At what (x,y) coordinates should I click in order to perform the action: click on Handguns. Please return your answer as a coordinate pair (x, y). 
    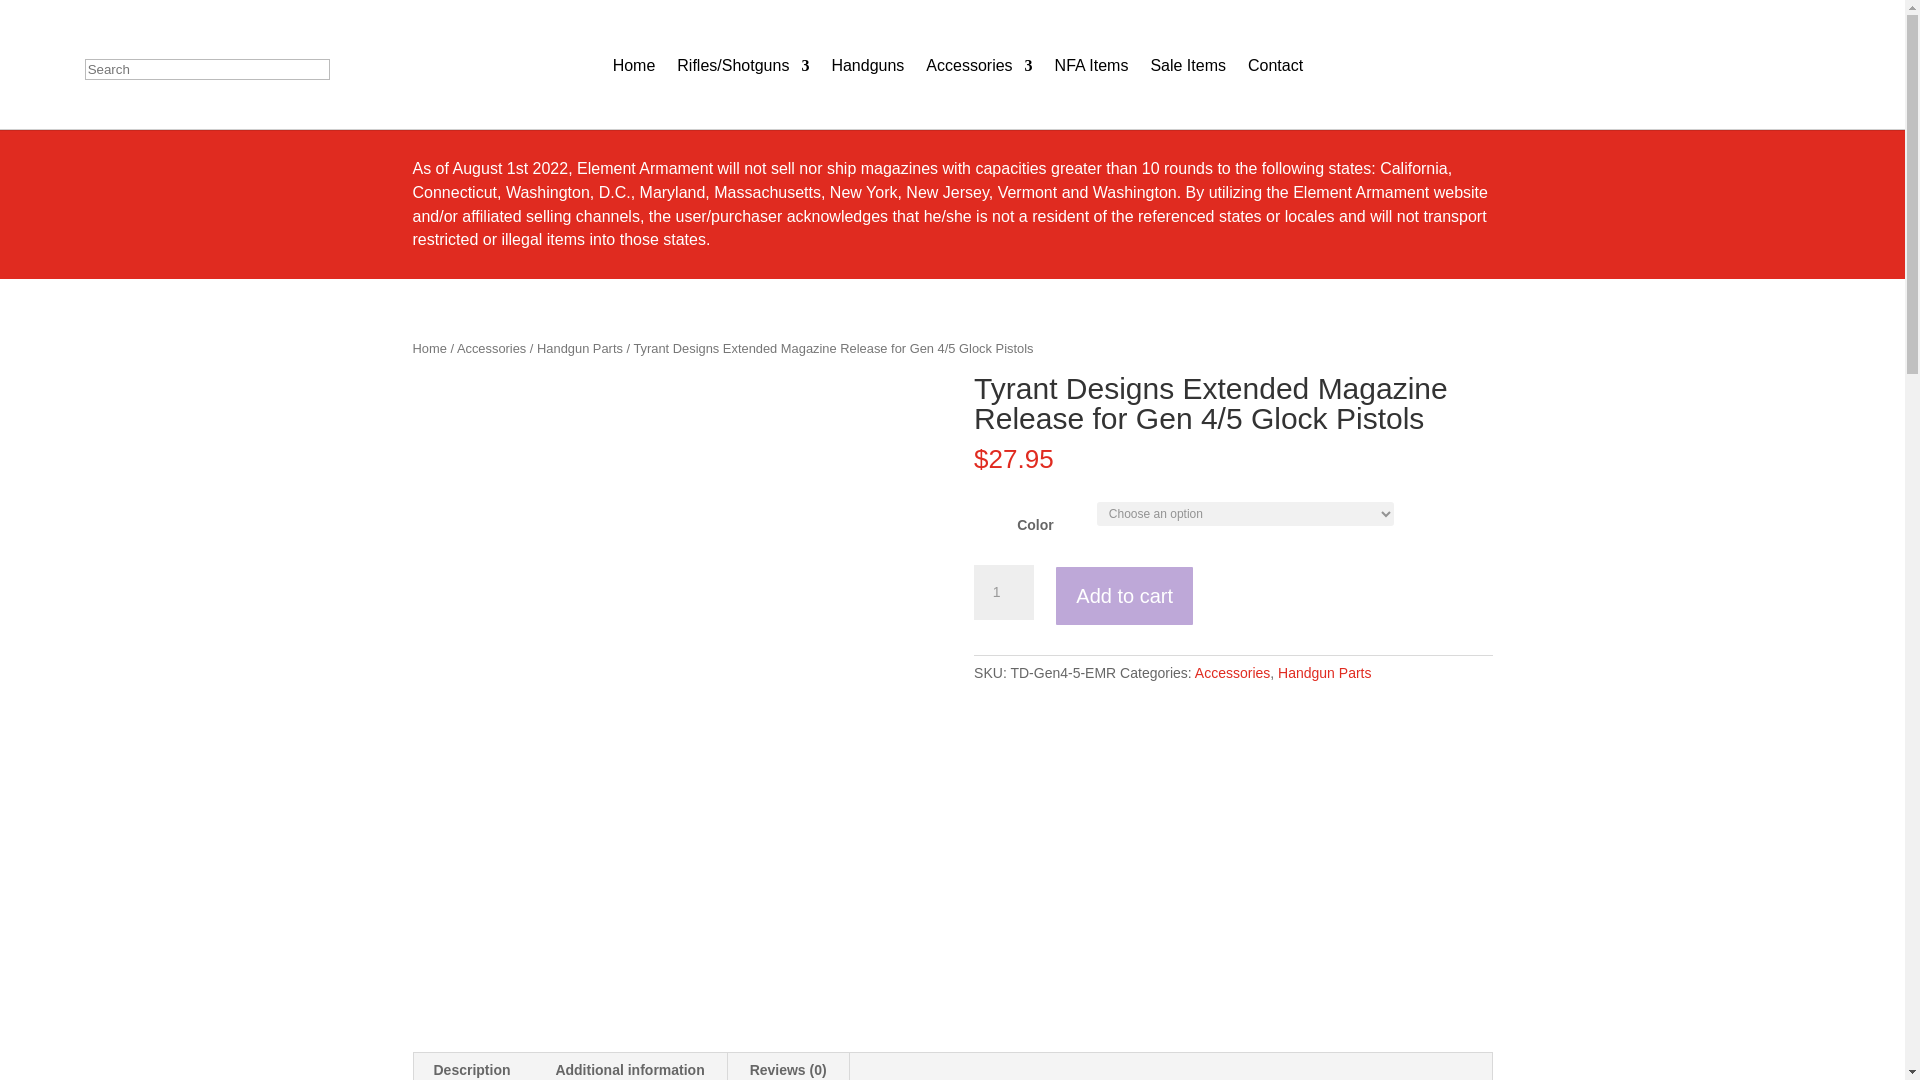
    Looking at the image, I should click on (868, 66).